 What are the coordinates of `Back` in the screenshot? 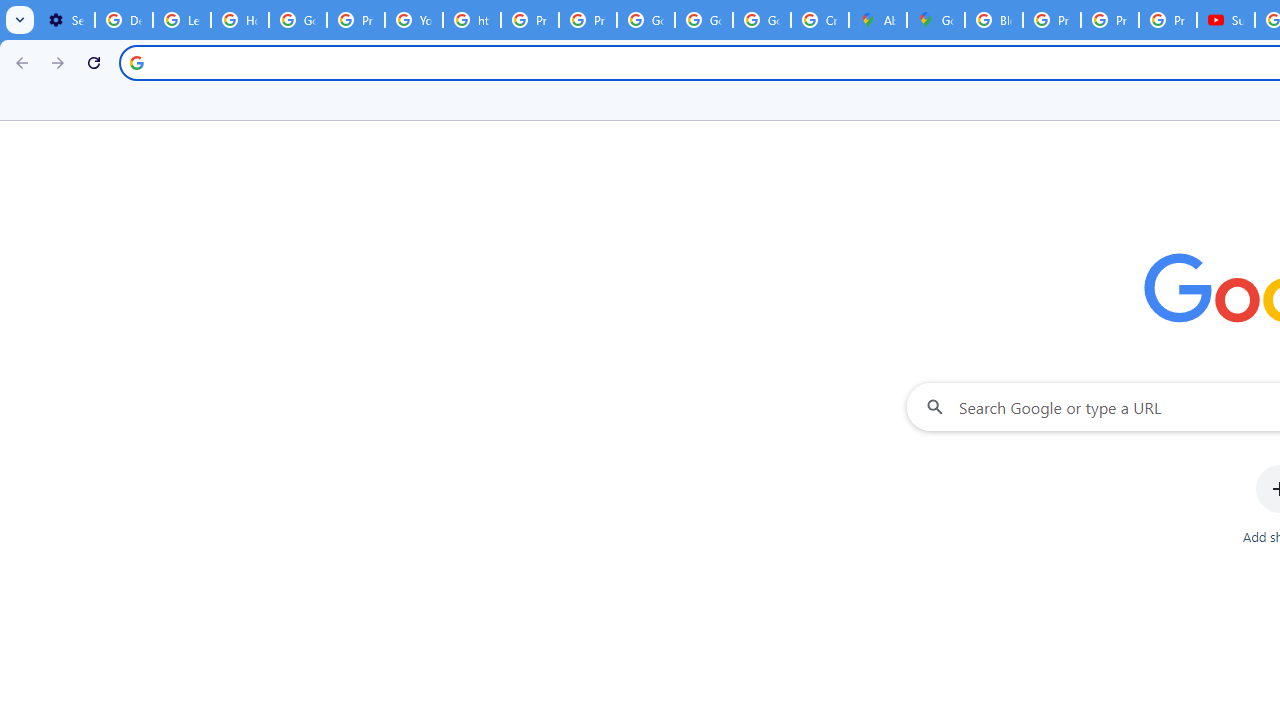 It's located at (19, 62).